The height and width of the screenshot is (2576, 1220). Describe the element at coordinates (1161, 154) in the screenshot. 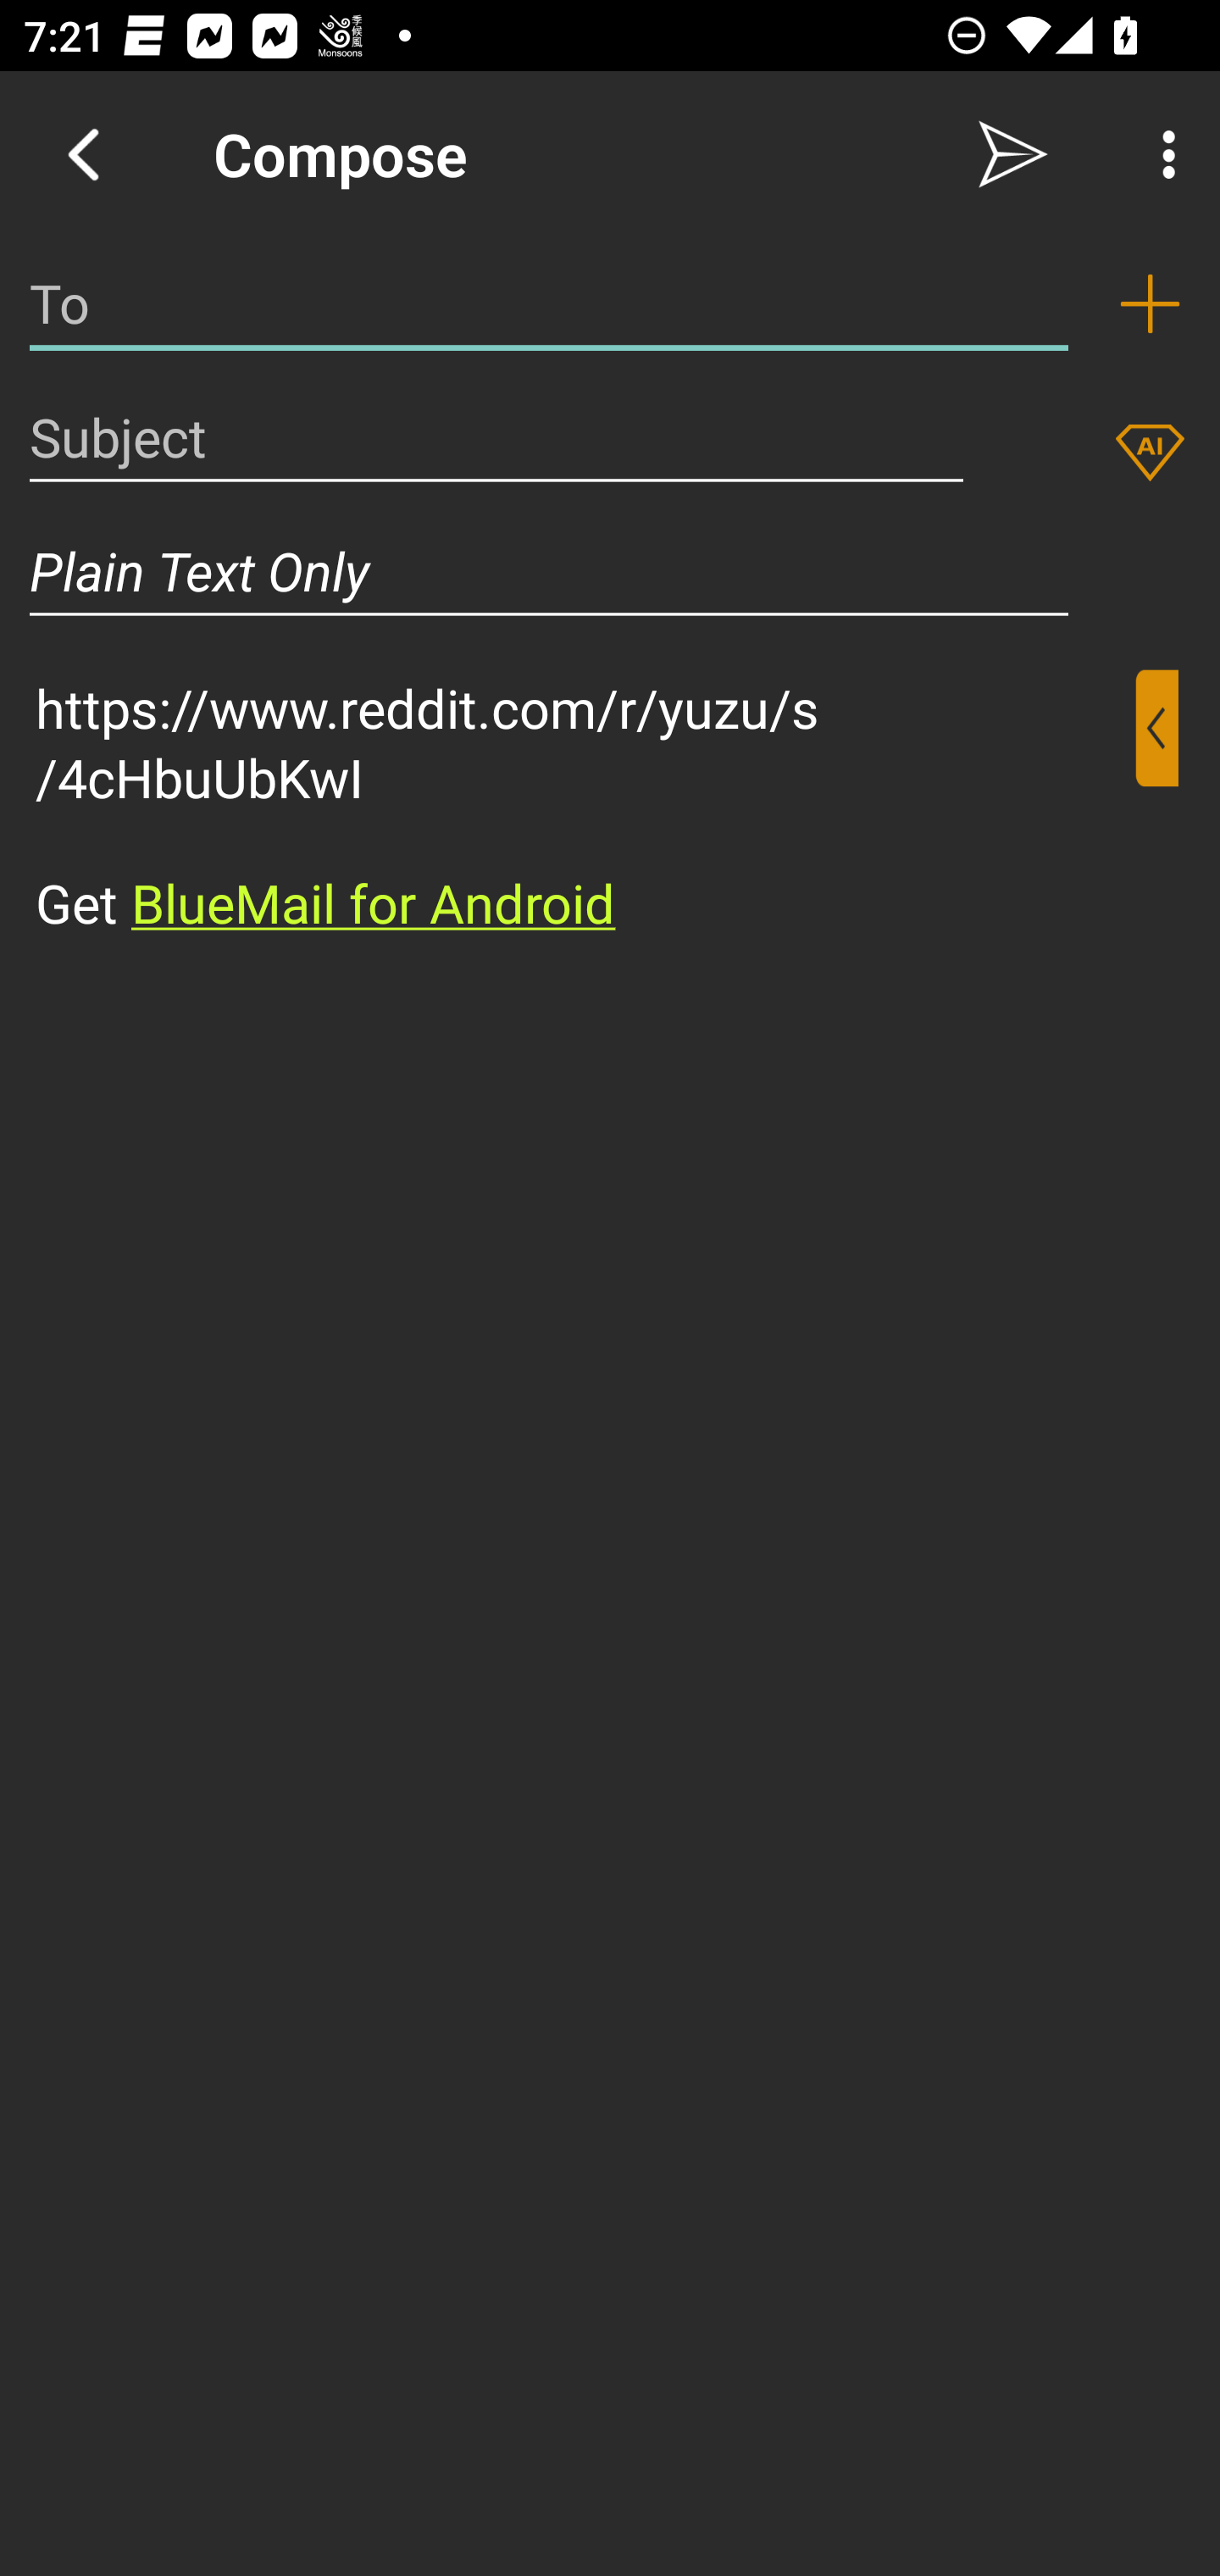

I see `More Options` at that location.